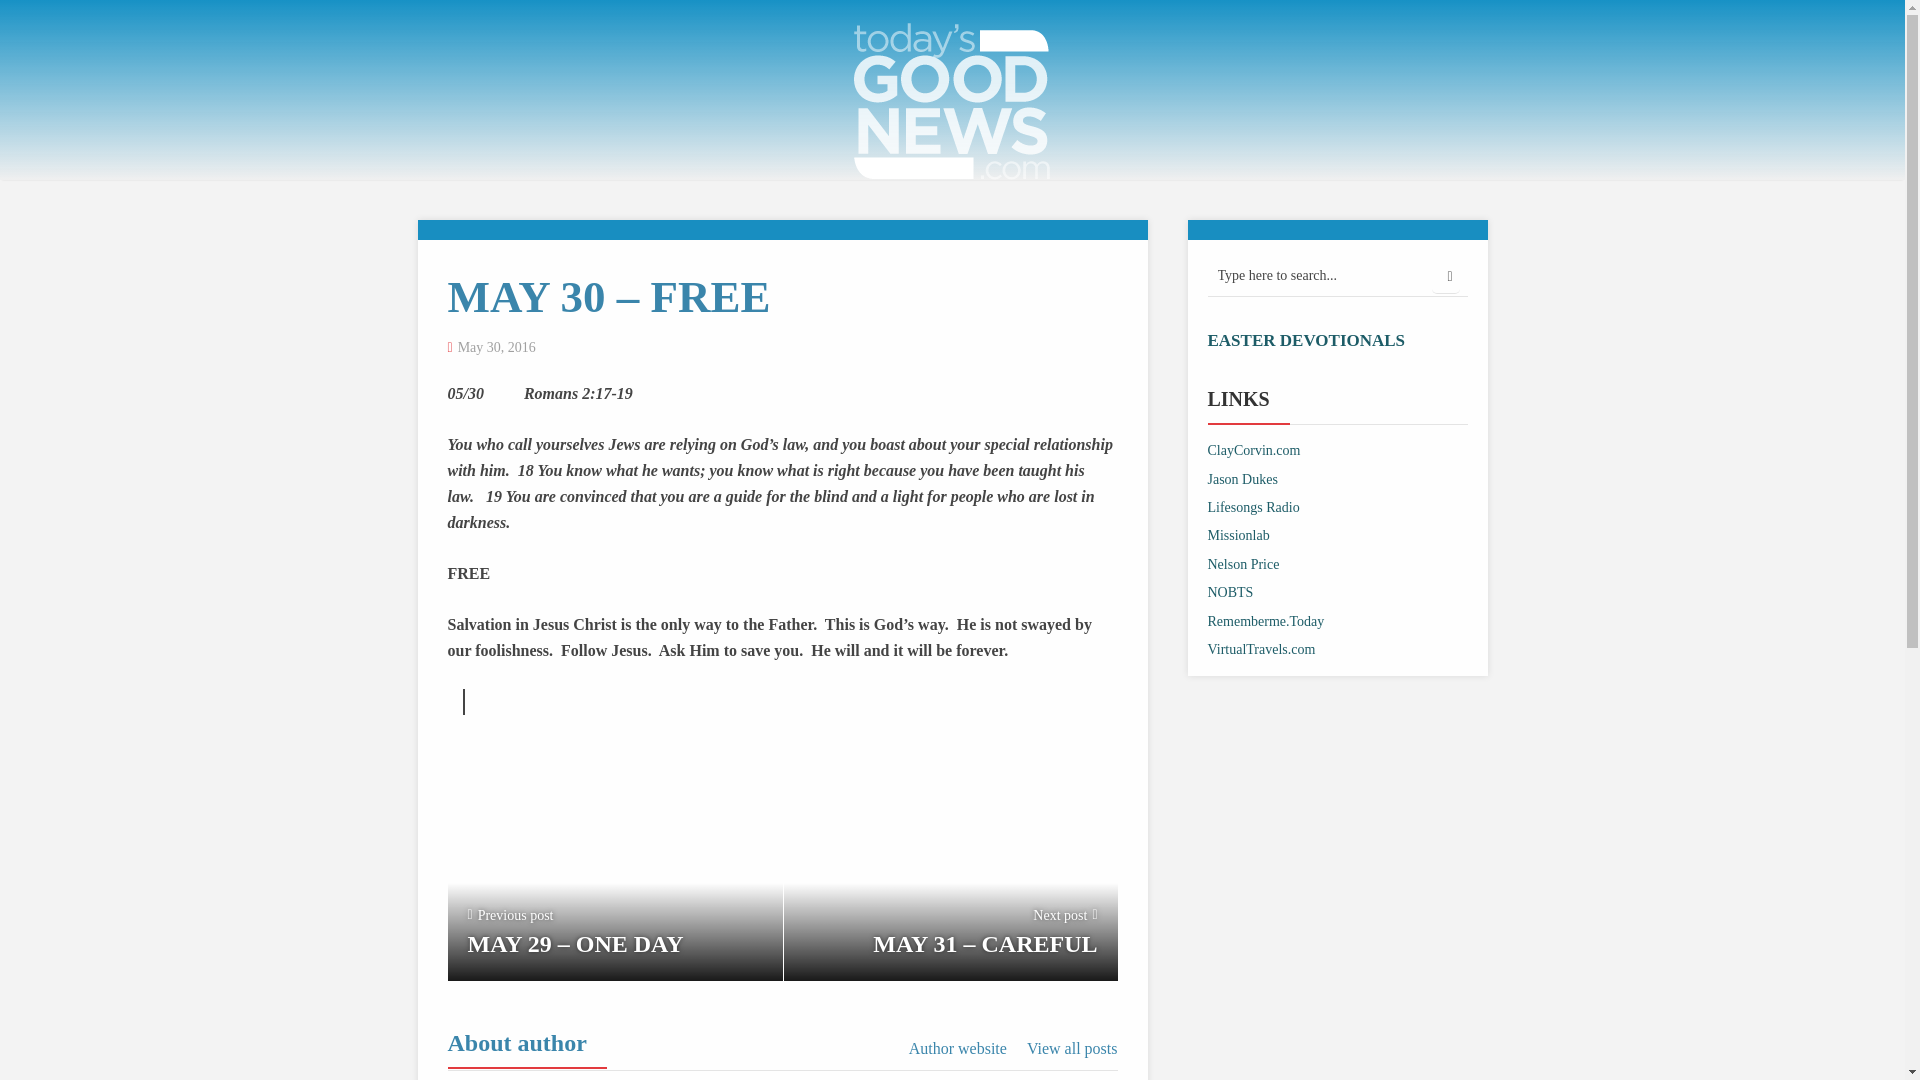 The image size is (1920, 1080). What do you see at coordinates (1242, 479) in the screenshot?
I see `Jason Dukes` at bounding box center [1242, 479].